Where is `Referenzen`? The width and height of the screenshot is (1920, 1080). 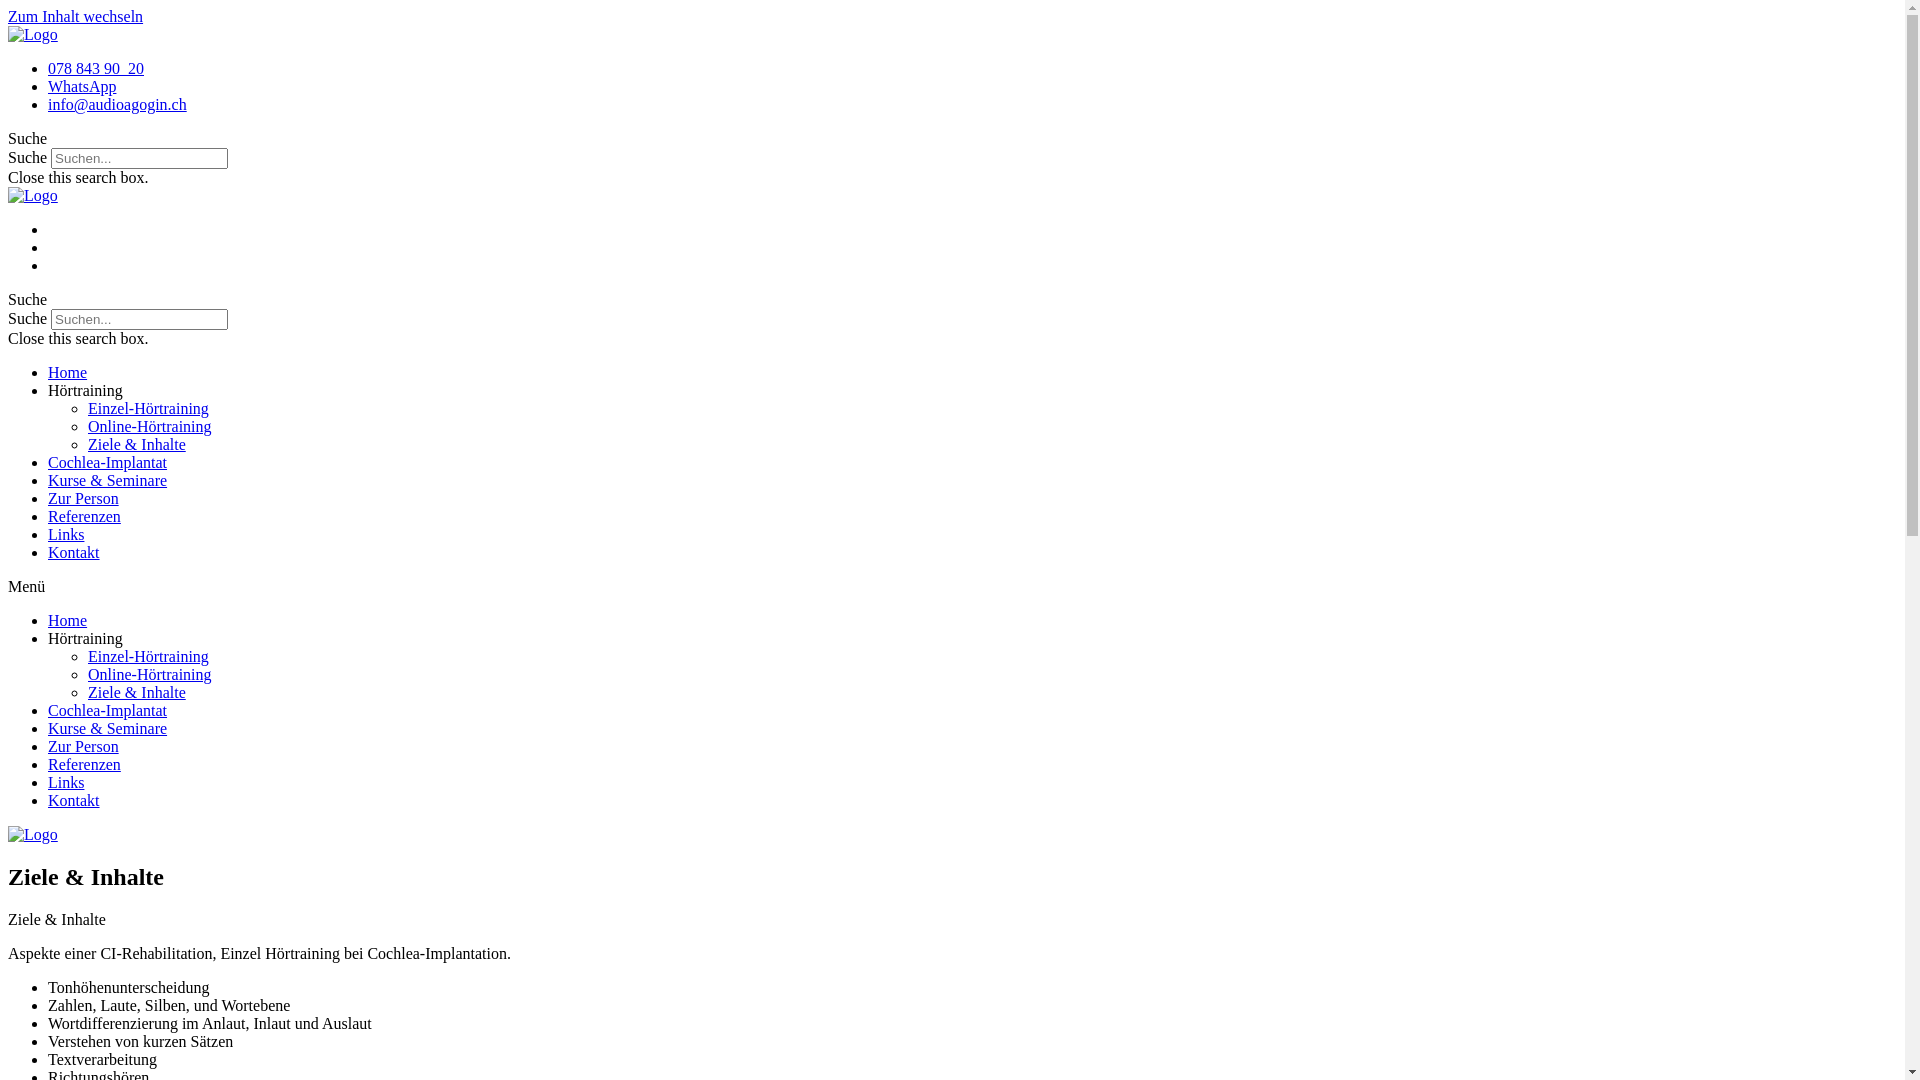
Referenzen is located at coordinates (84, 764).